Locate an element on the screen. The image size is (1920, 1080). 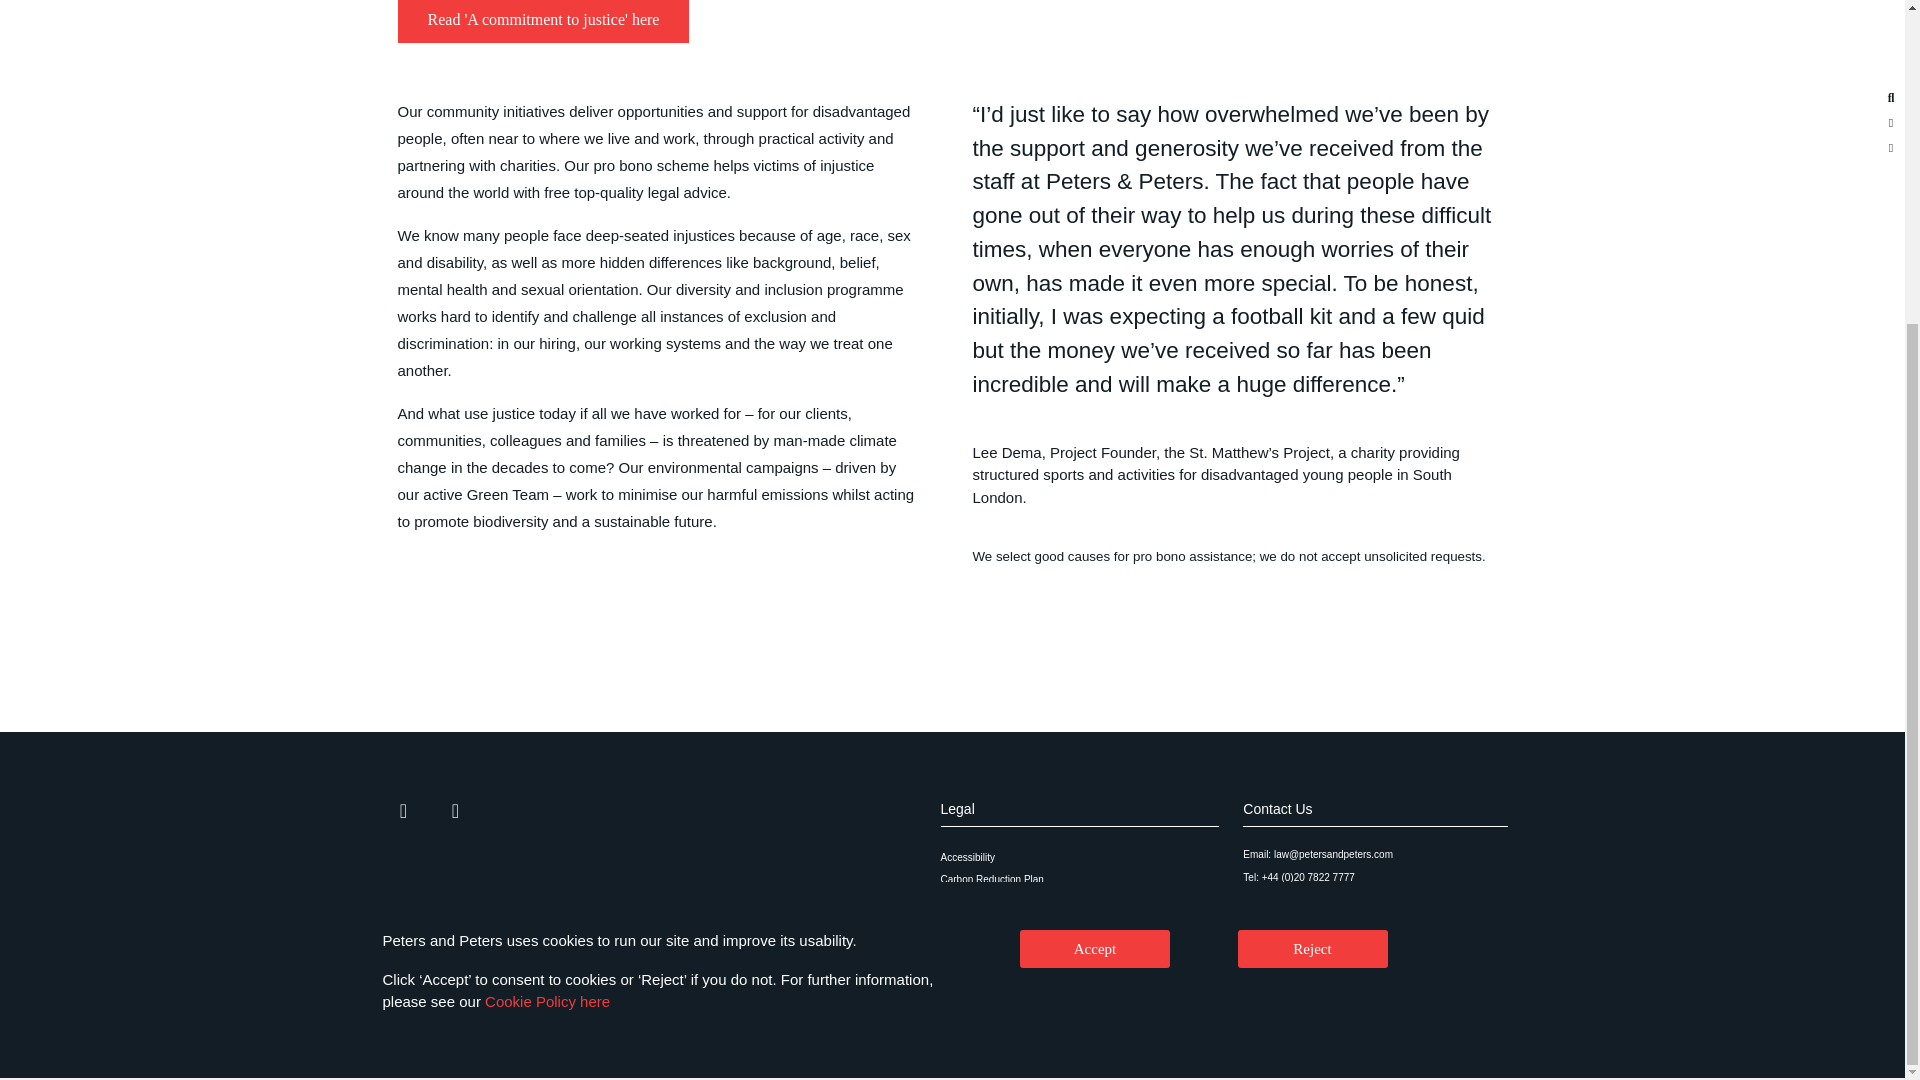
Cookie Policy is located at coordinates (1080, 902).